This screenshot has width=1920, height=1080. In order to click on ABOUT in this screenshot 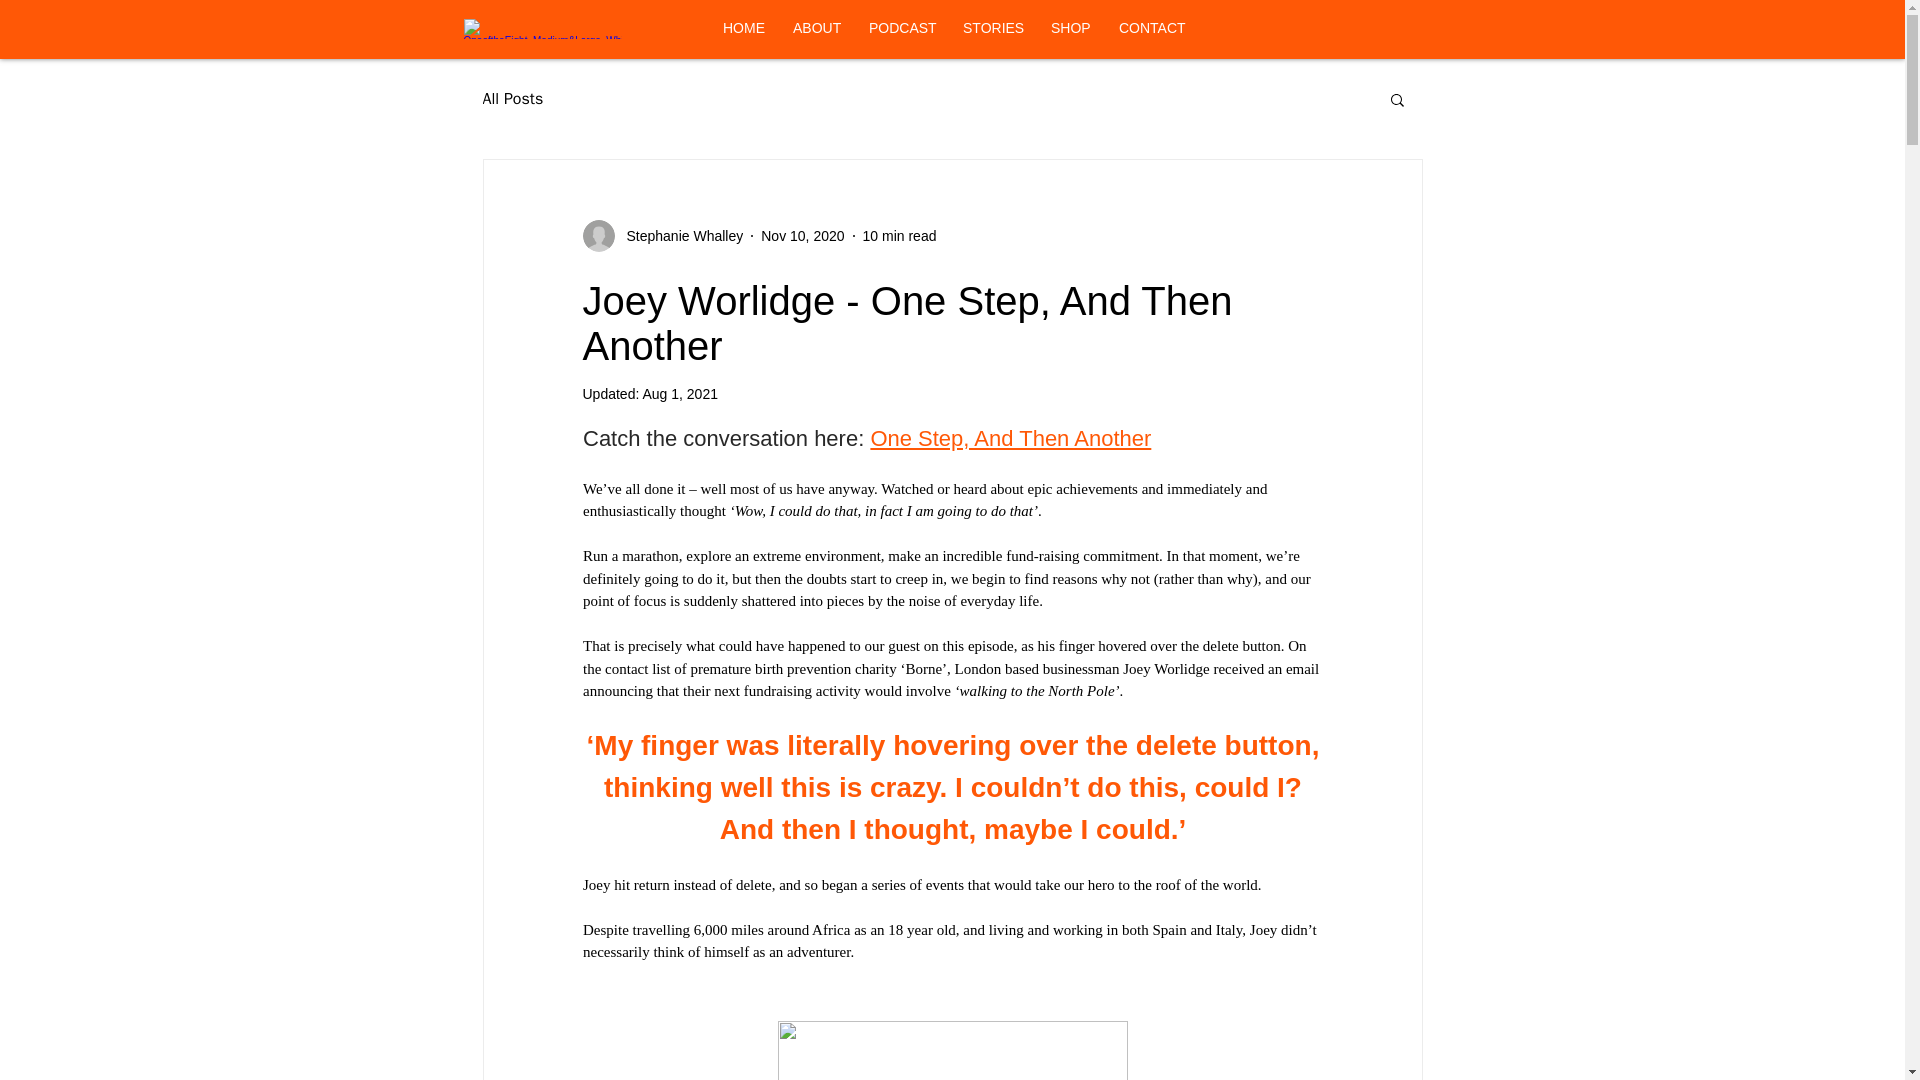, I will do `click(816, 28)`.